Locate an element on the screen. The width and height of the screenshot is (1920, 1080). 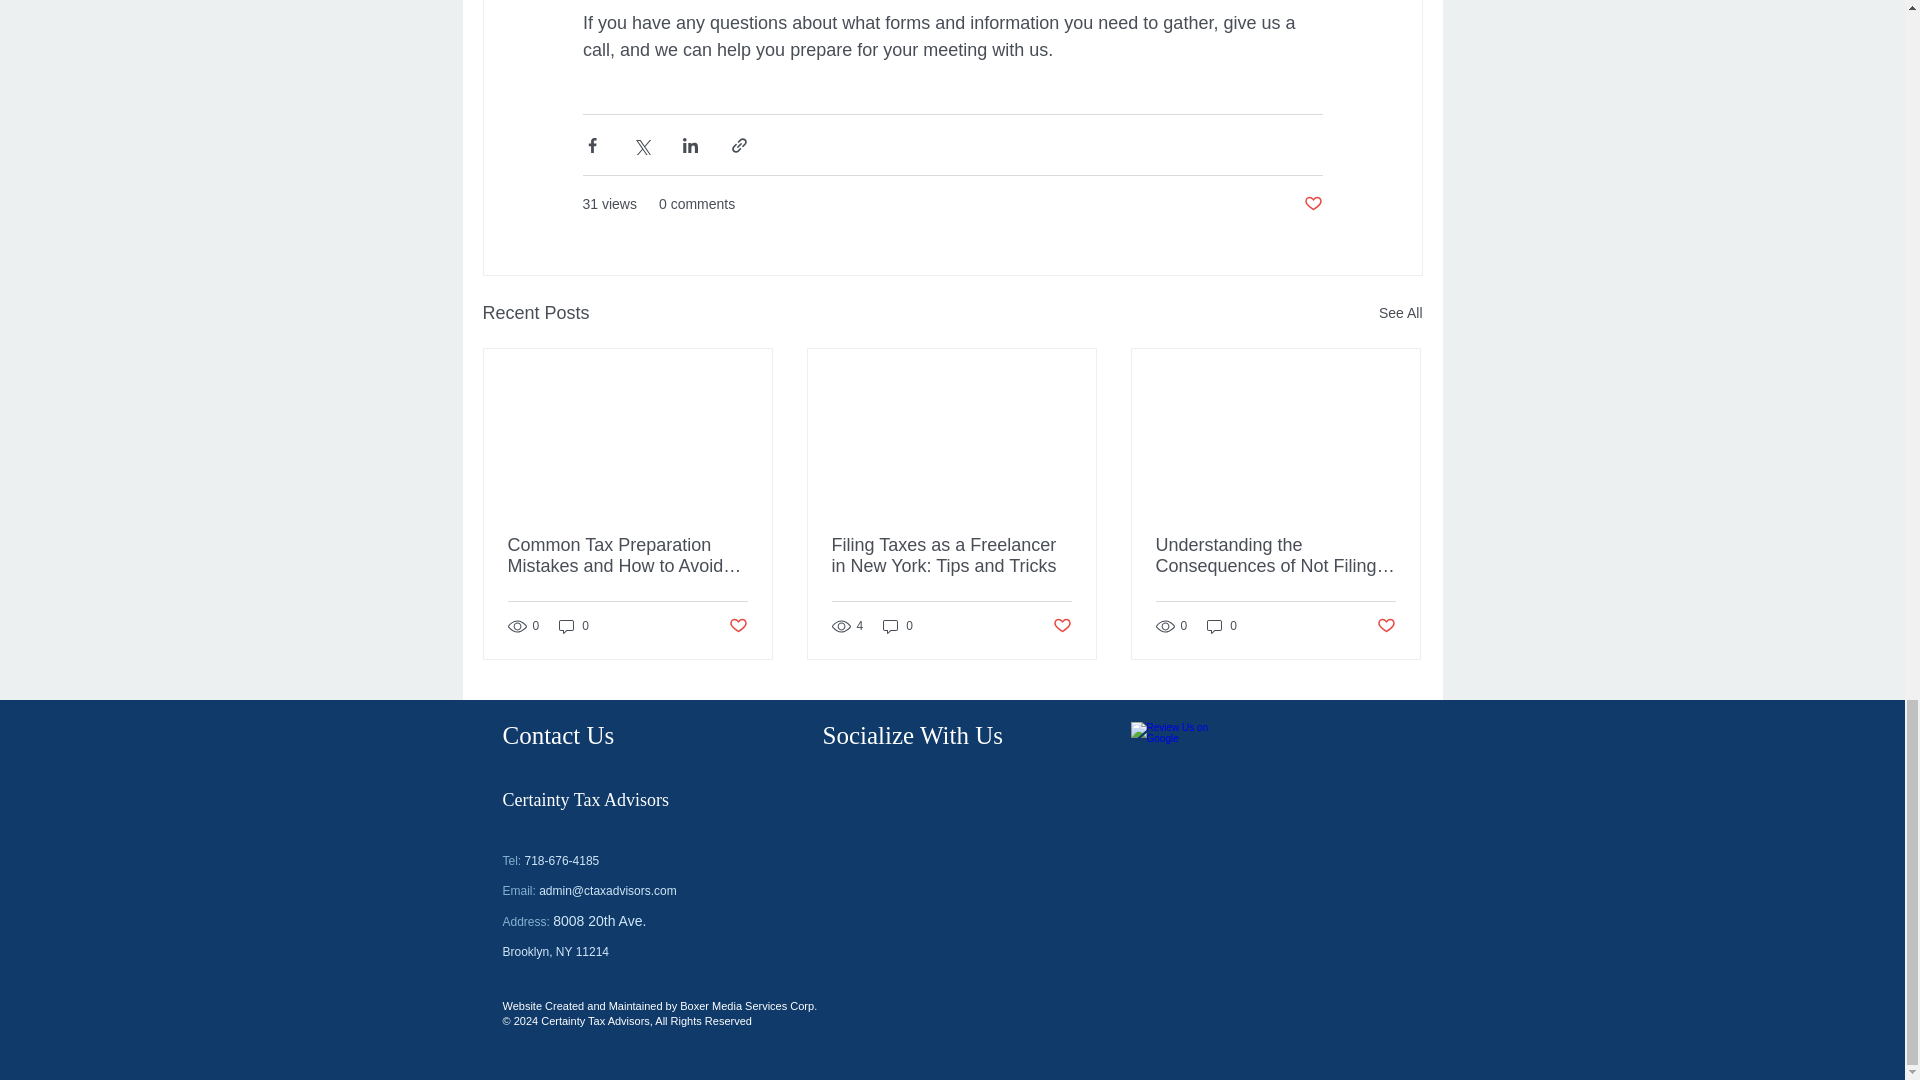
Post not marked as liked is located at coordinates (736, 626).